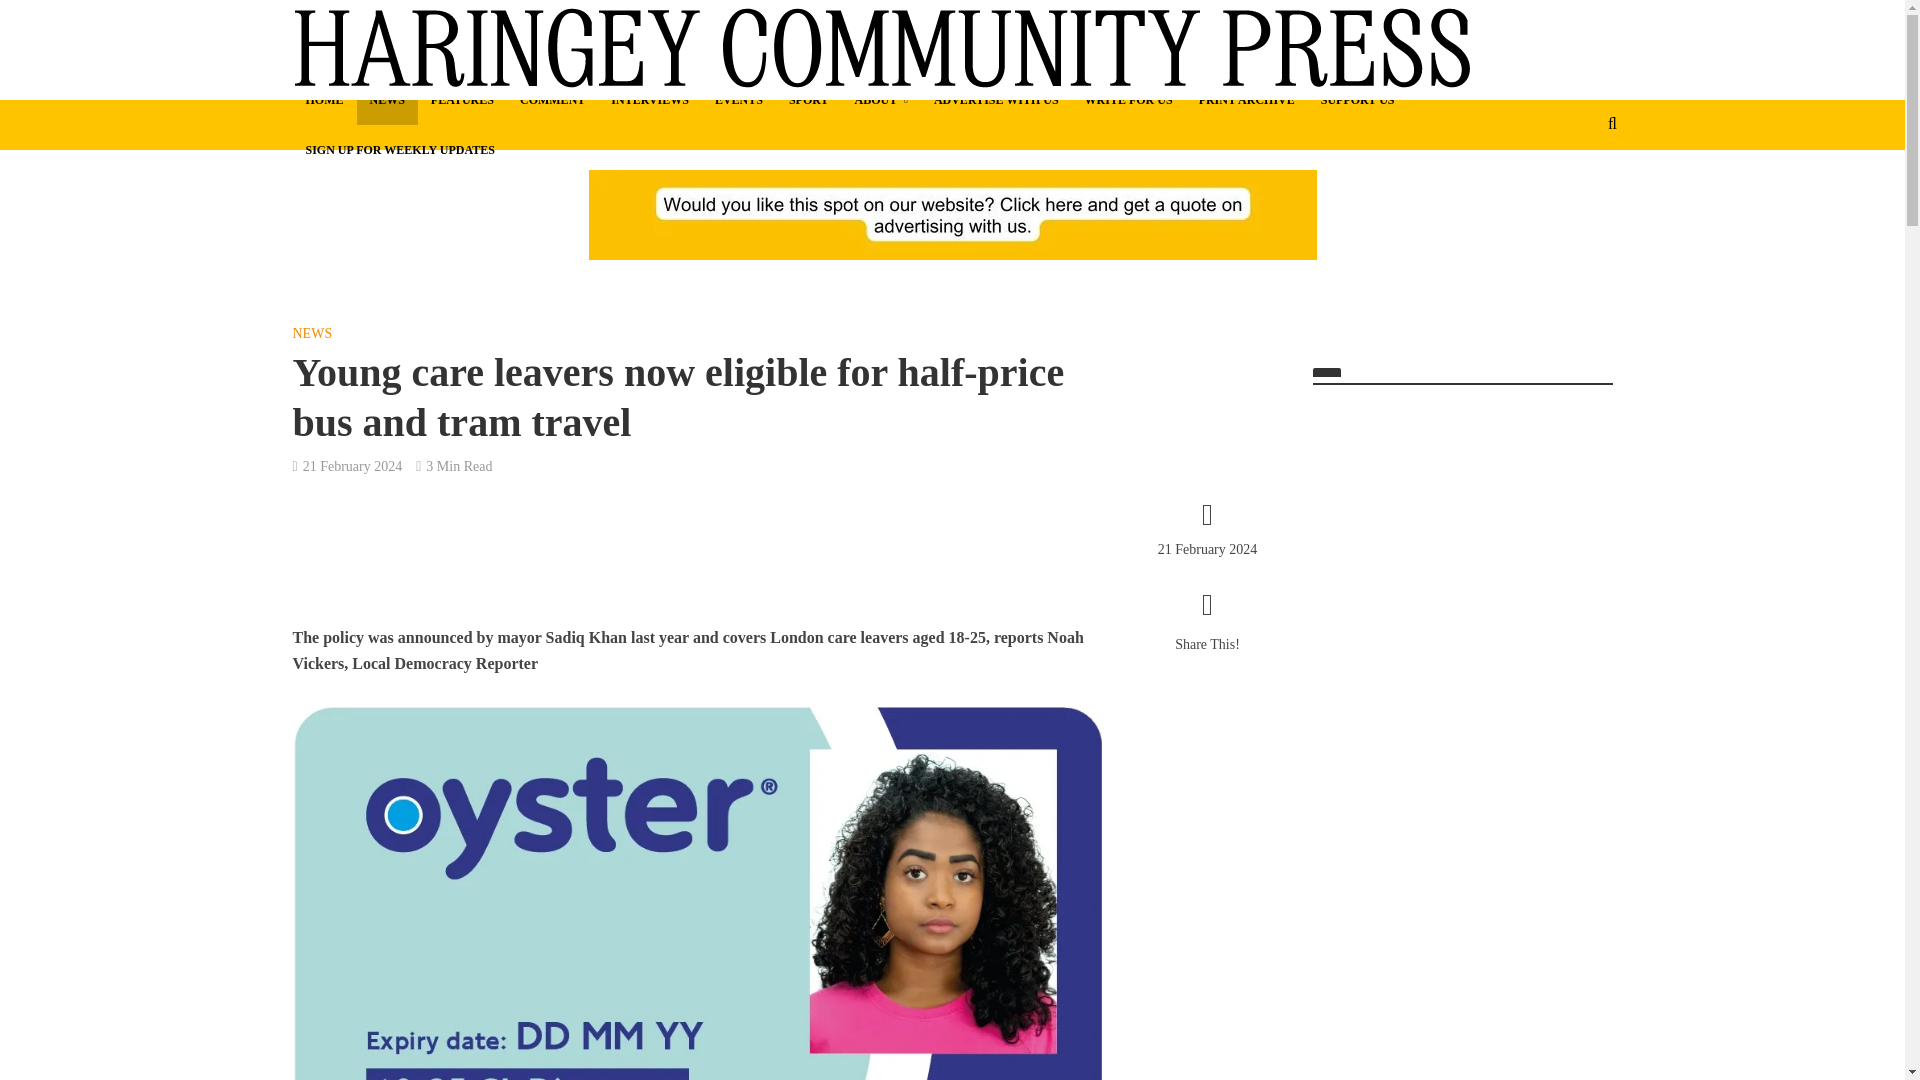  I want to click on SPORT, so click(808, 100).